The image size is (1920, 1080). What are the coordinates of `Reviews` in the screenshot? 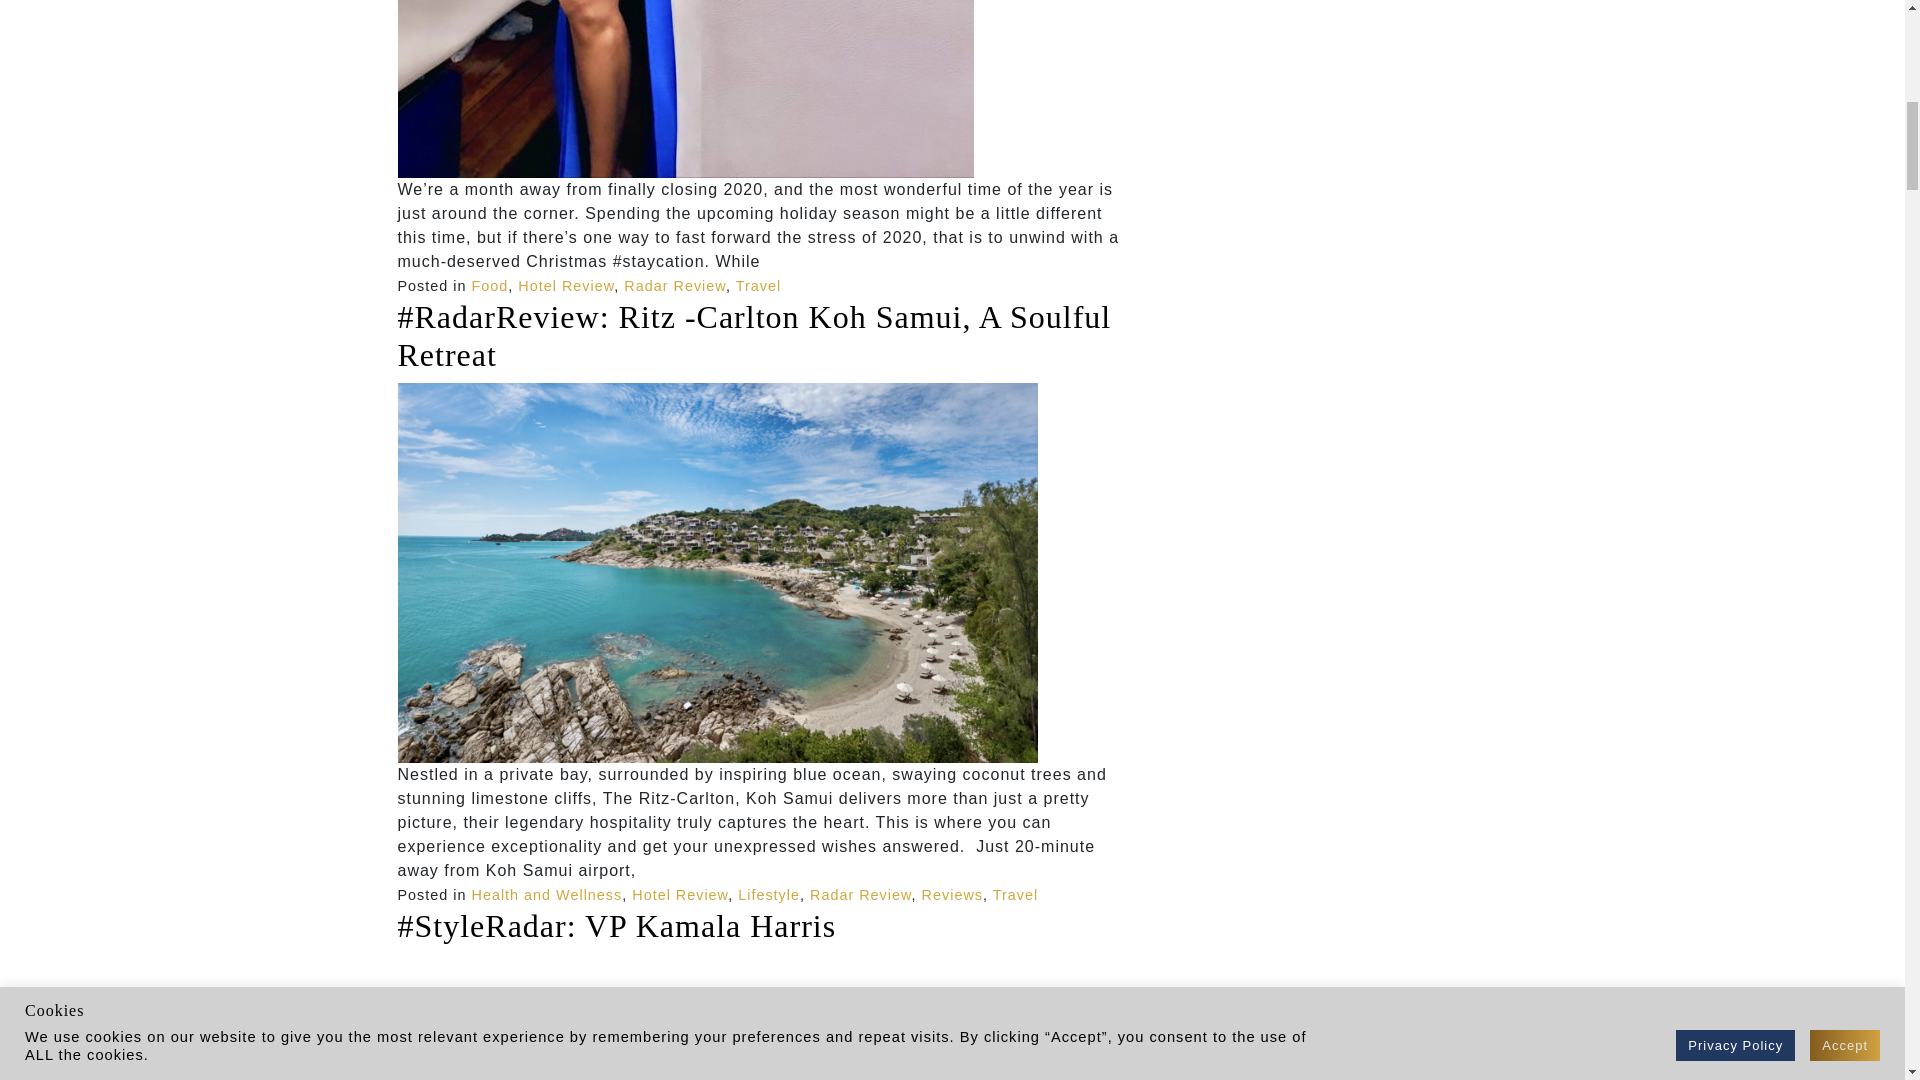 It's located at (952, 894).